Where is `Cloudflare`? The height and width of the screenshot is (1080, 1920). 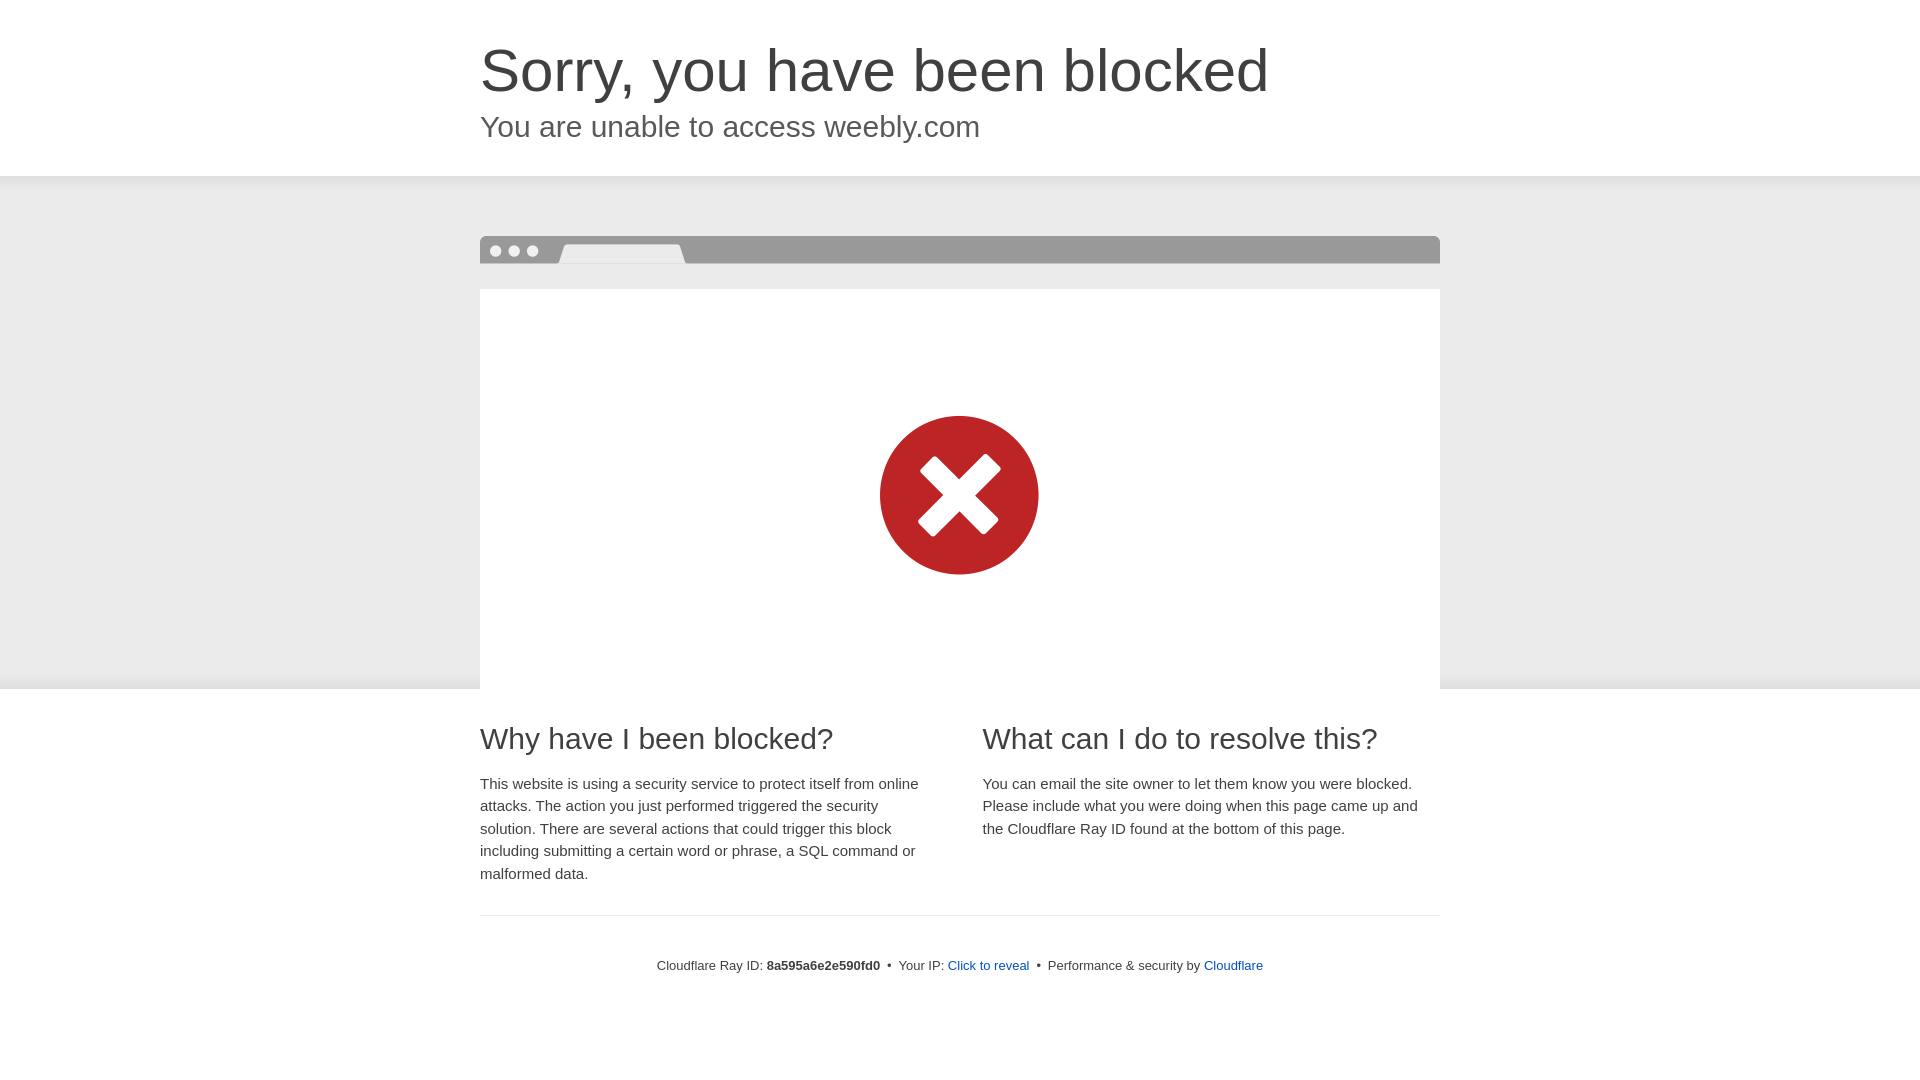 Cloudflare is located at coordinates (1233, 965).